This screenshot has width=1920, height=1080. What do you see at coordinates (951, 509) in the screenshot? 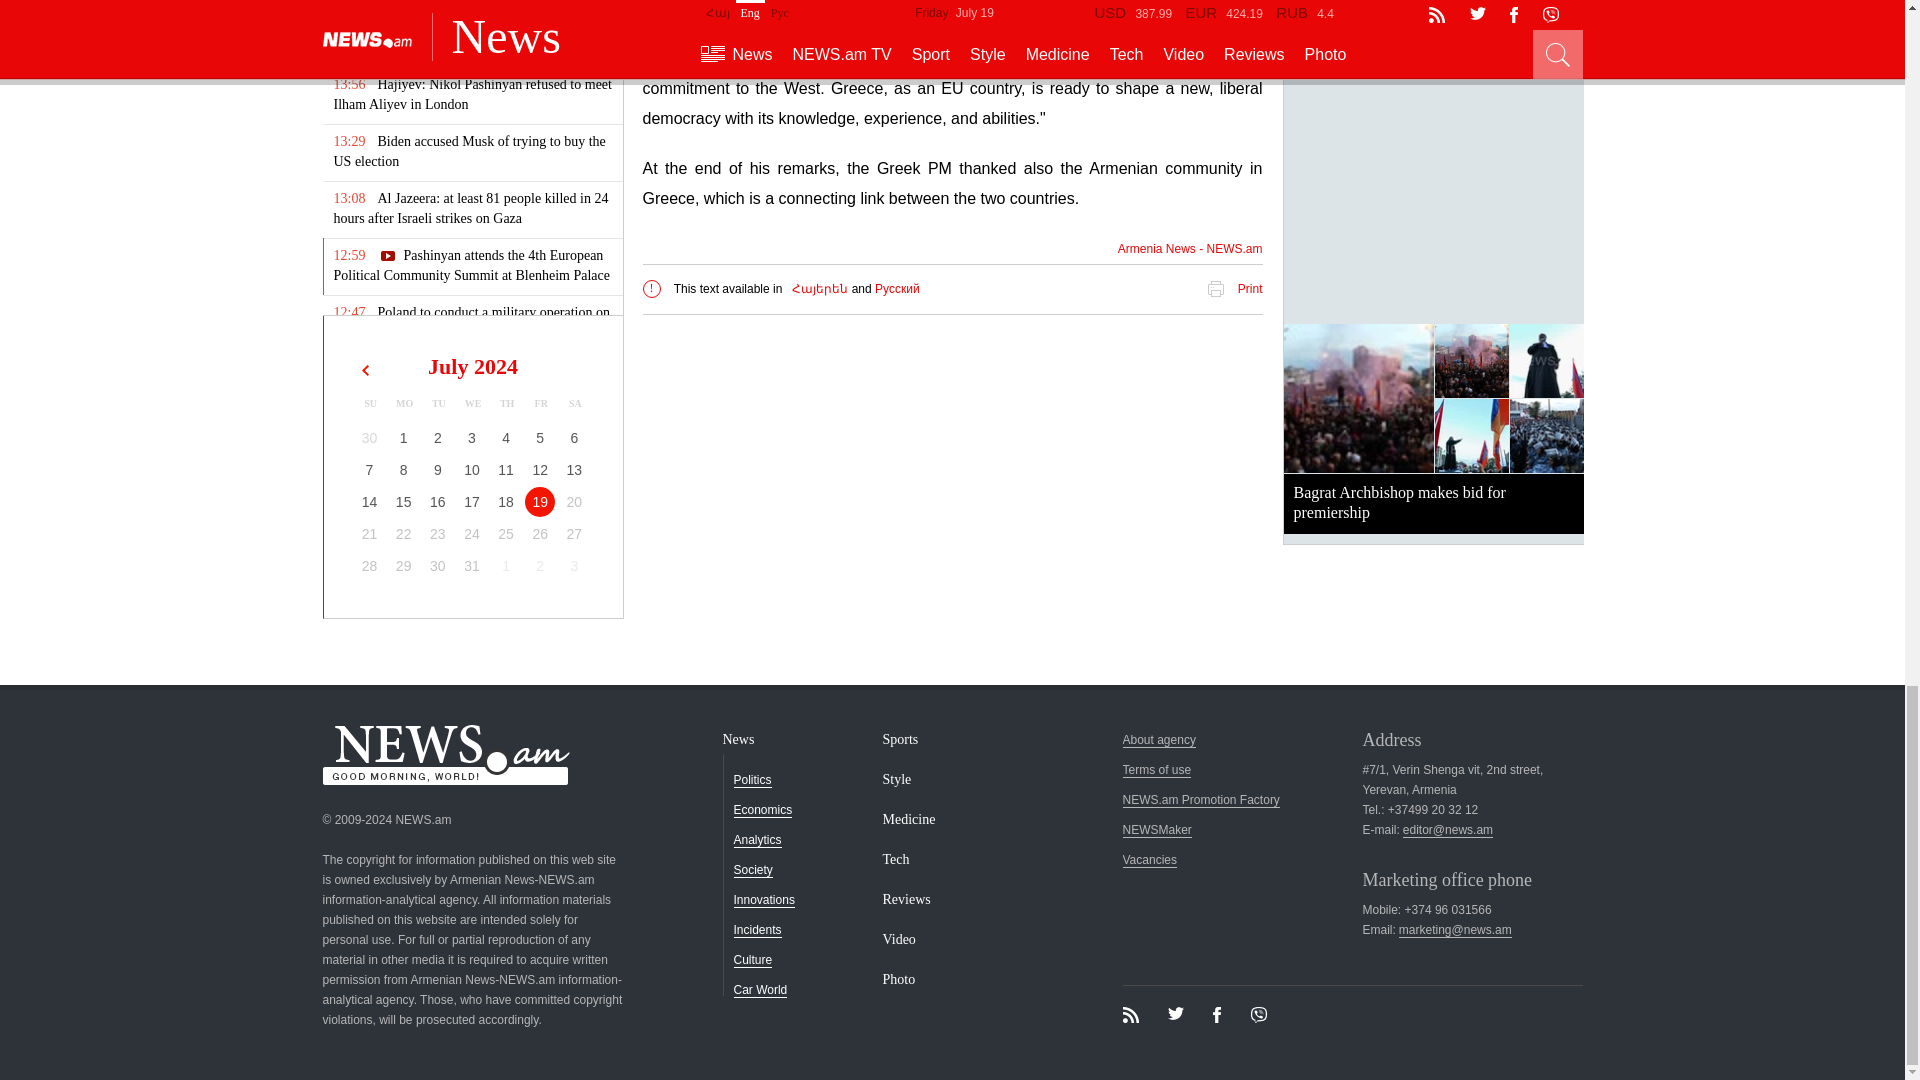
I see `Insticator Content Engagement Unit` at bounding box center [951, 509].